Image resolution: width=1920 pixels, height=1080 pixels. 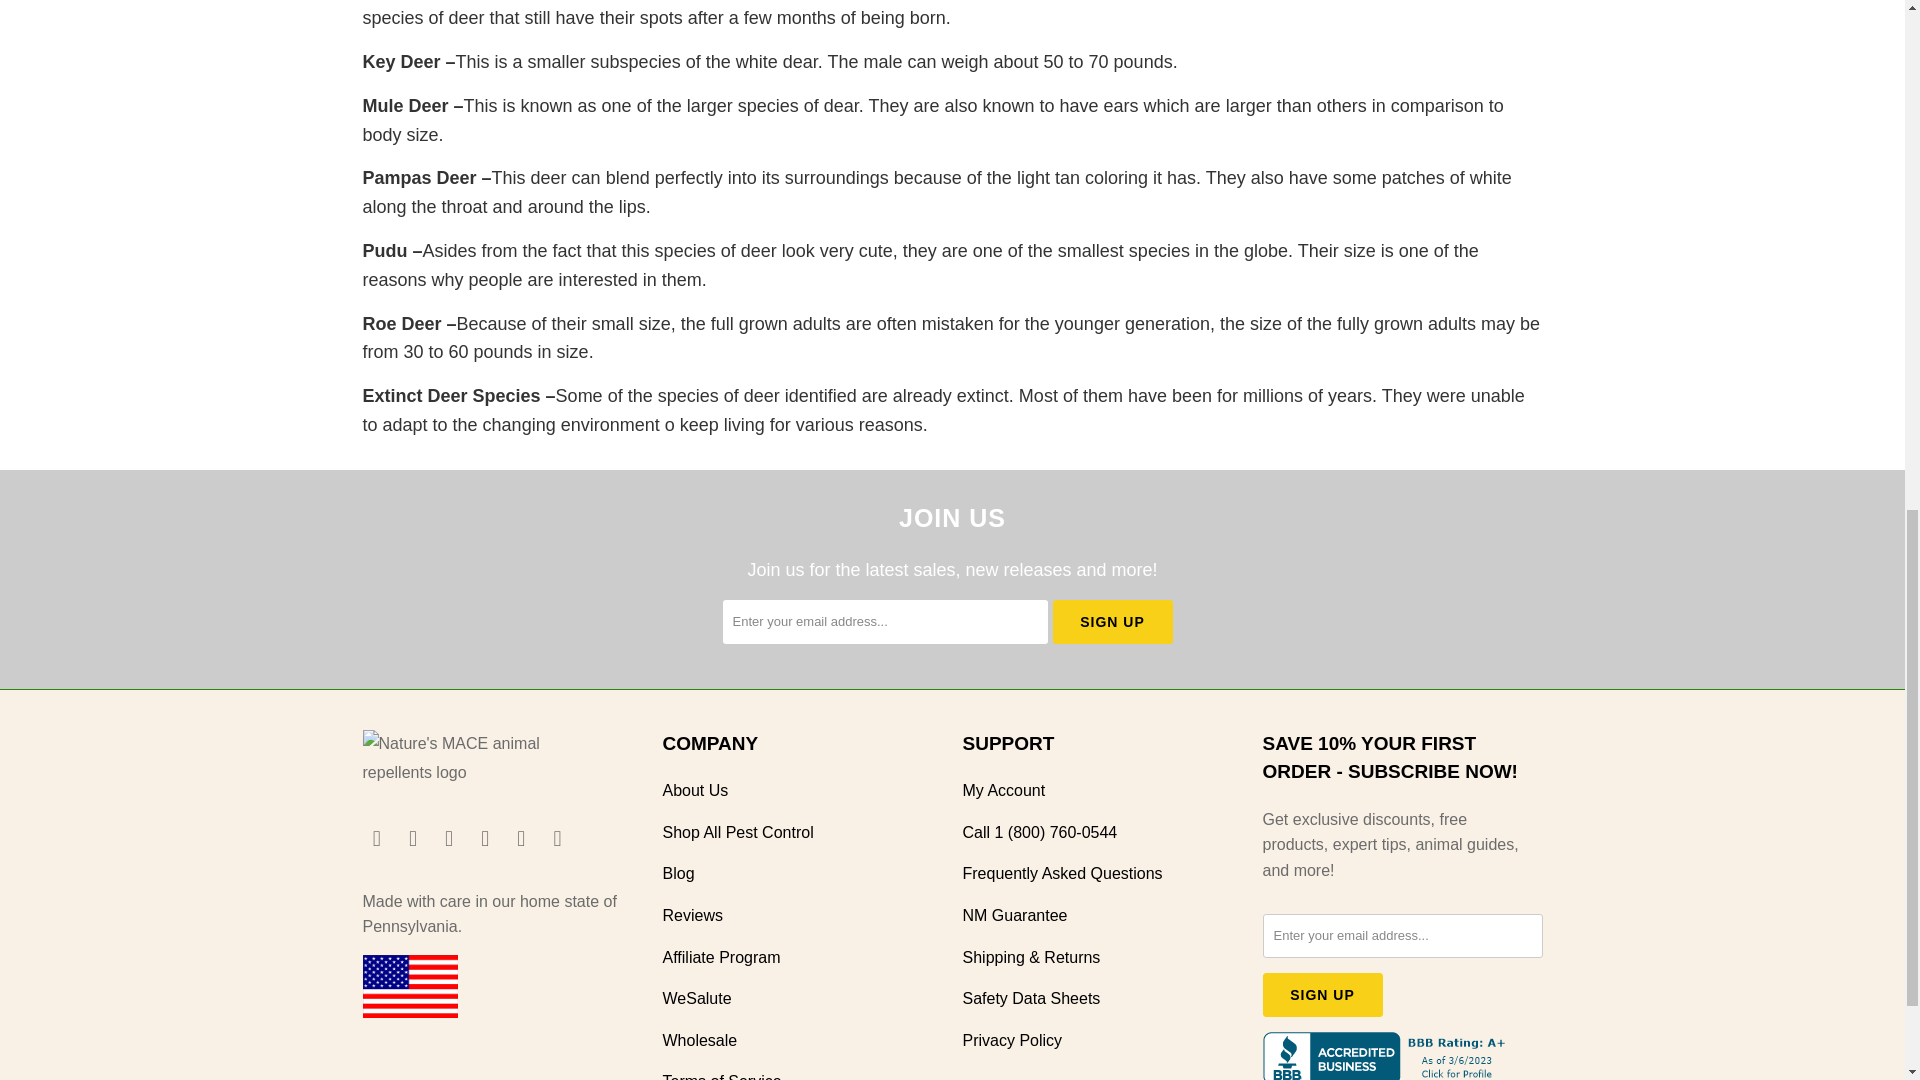 What do you see at coordinates (1322, 996) in the screenshot?
I see `Sign Up` at bounding box center [1322, 996].